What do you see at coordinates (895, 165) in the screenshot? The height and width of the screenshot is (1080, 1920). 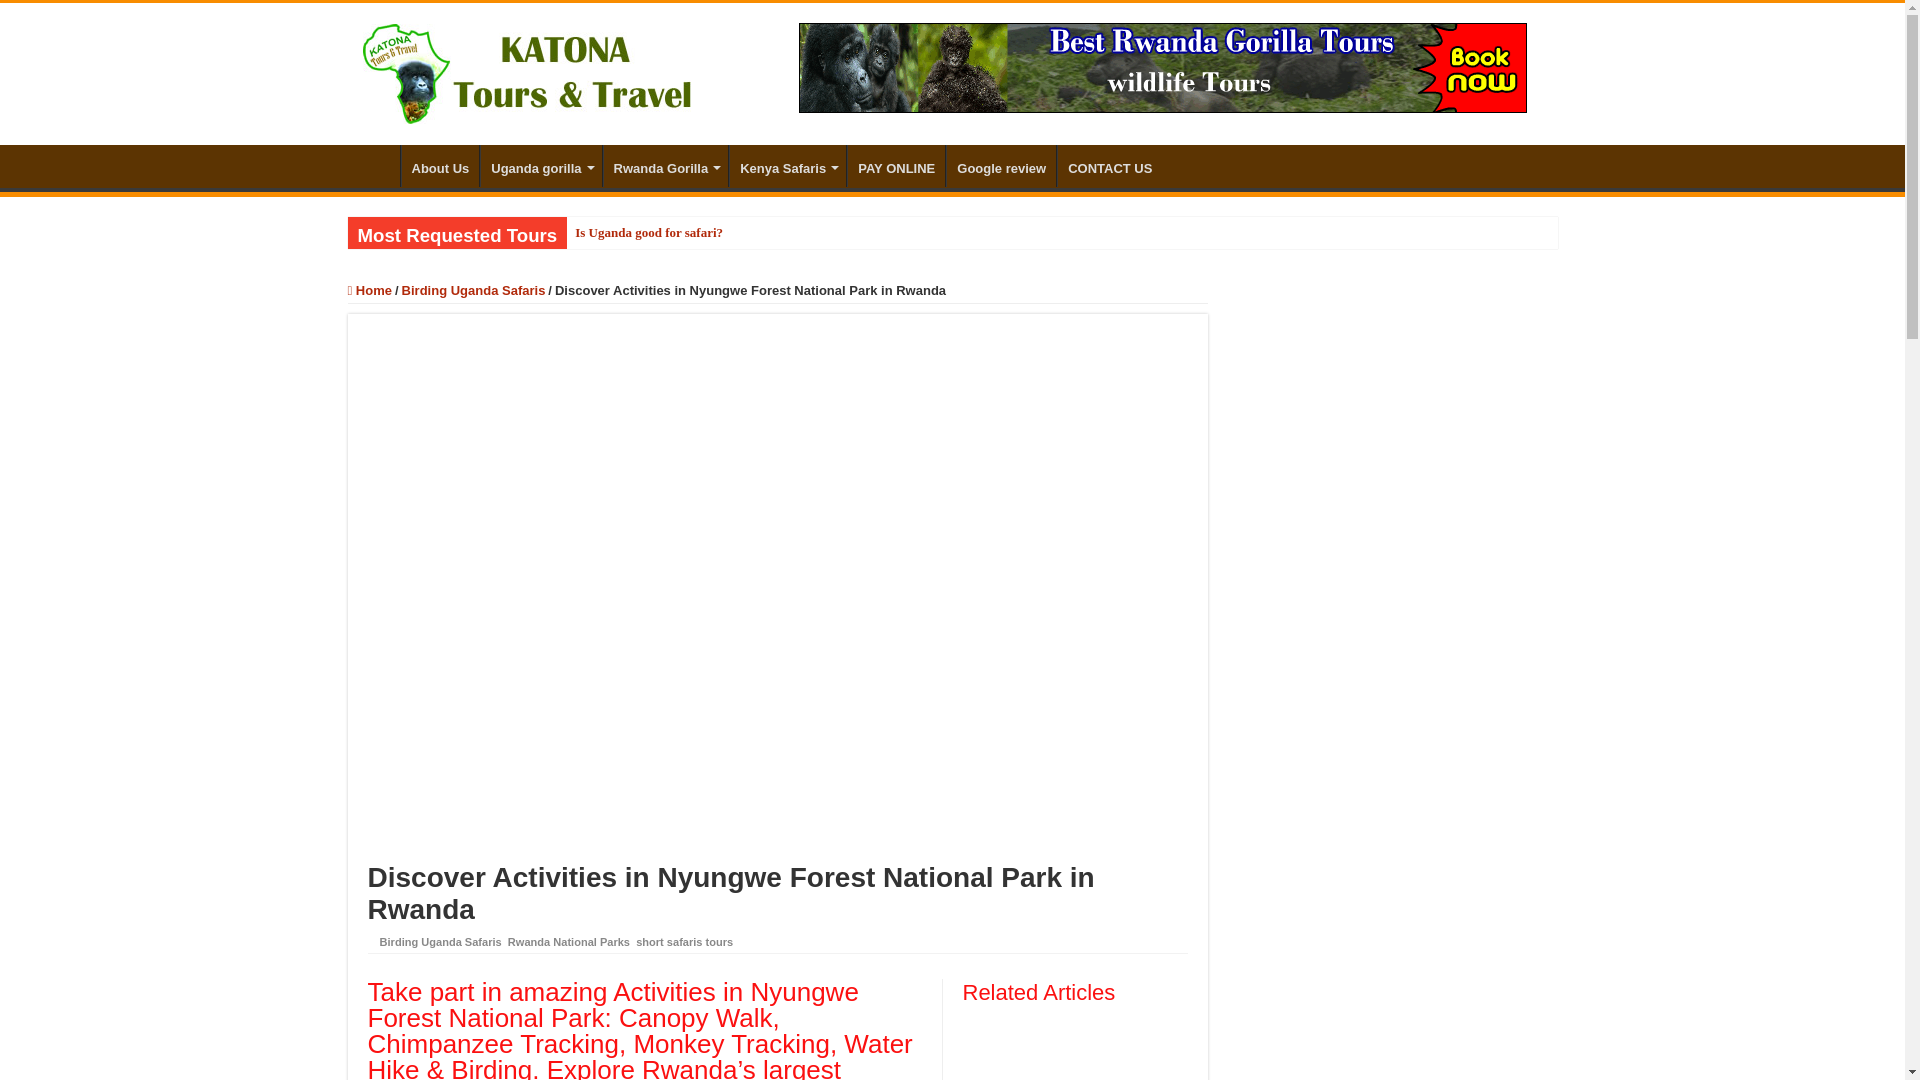 I see `PAY ONLINE` at bounding box center [895, 165].